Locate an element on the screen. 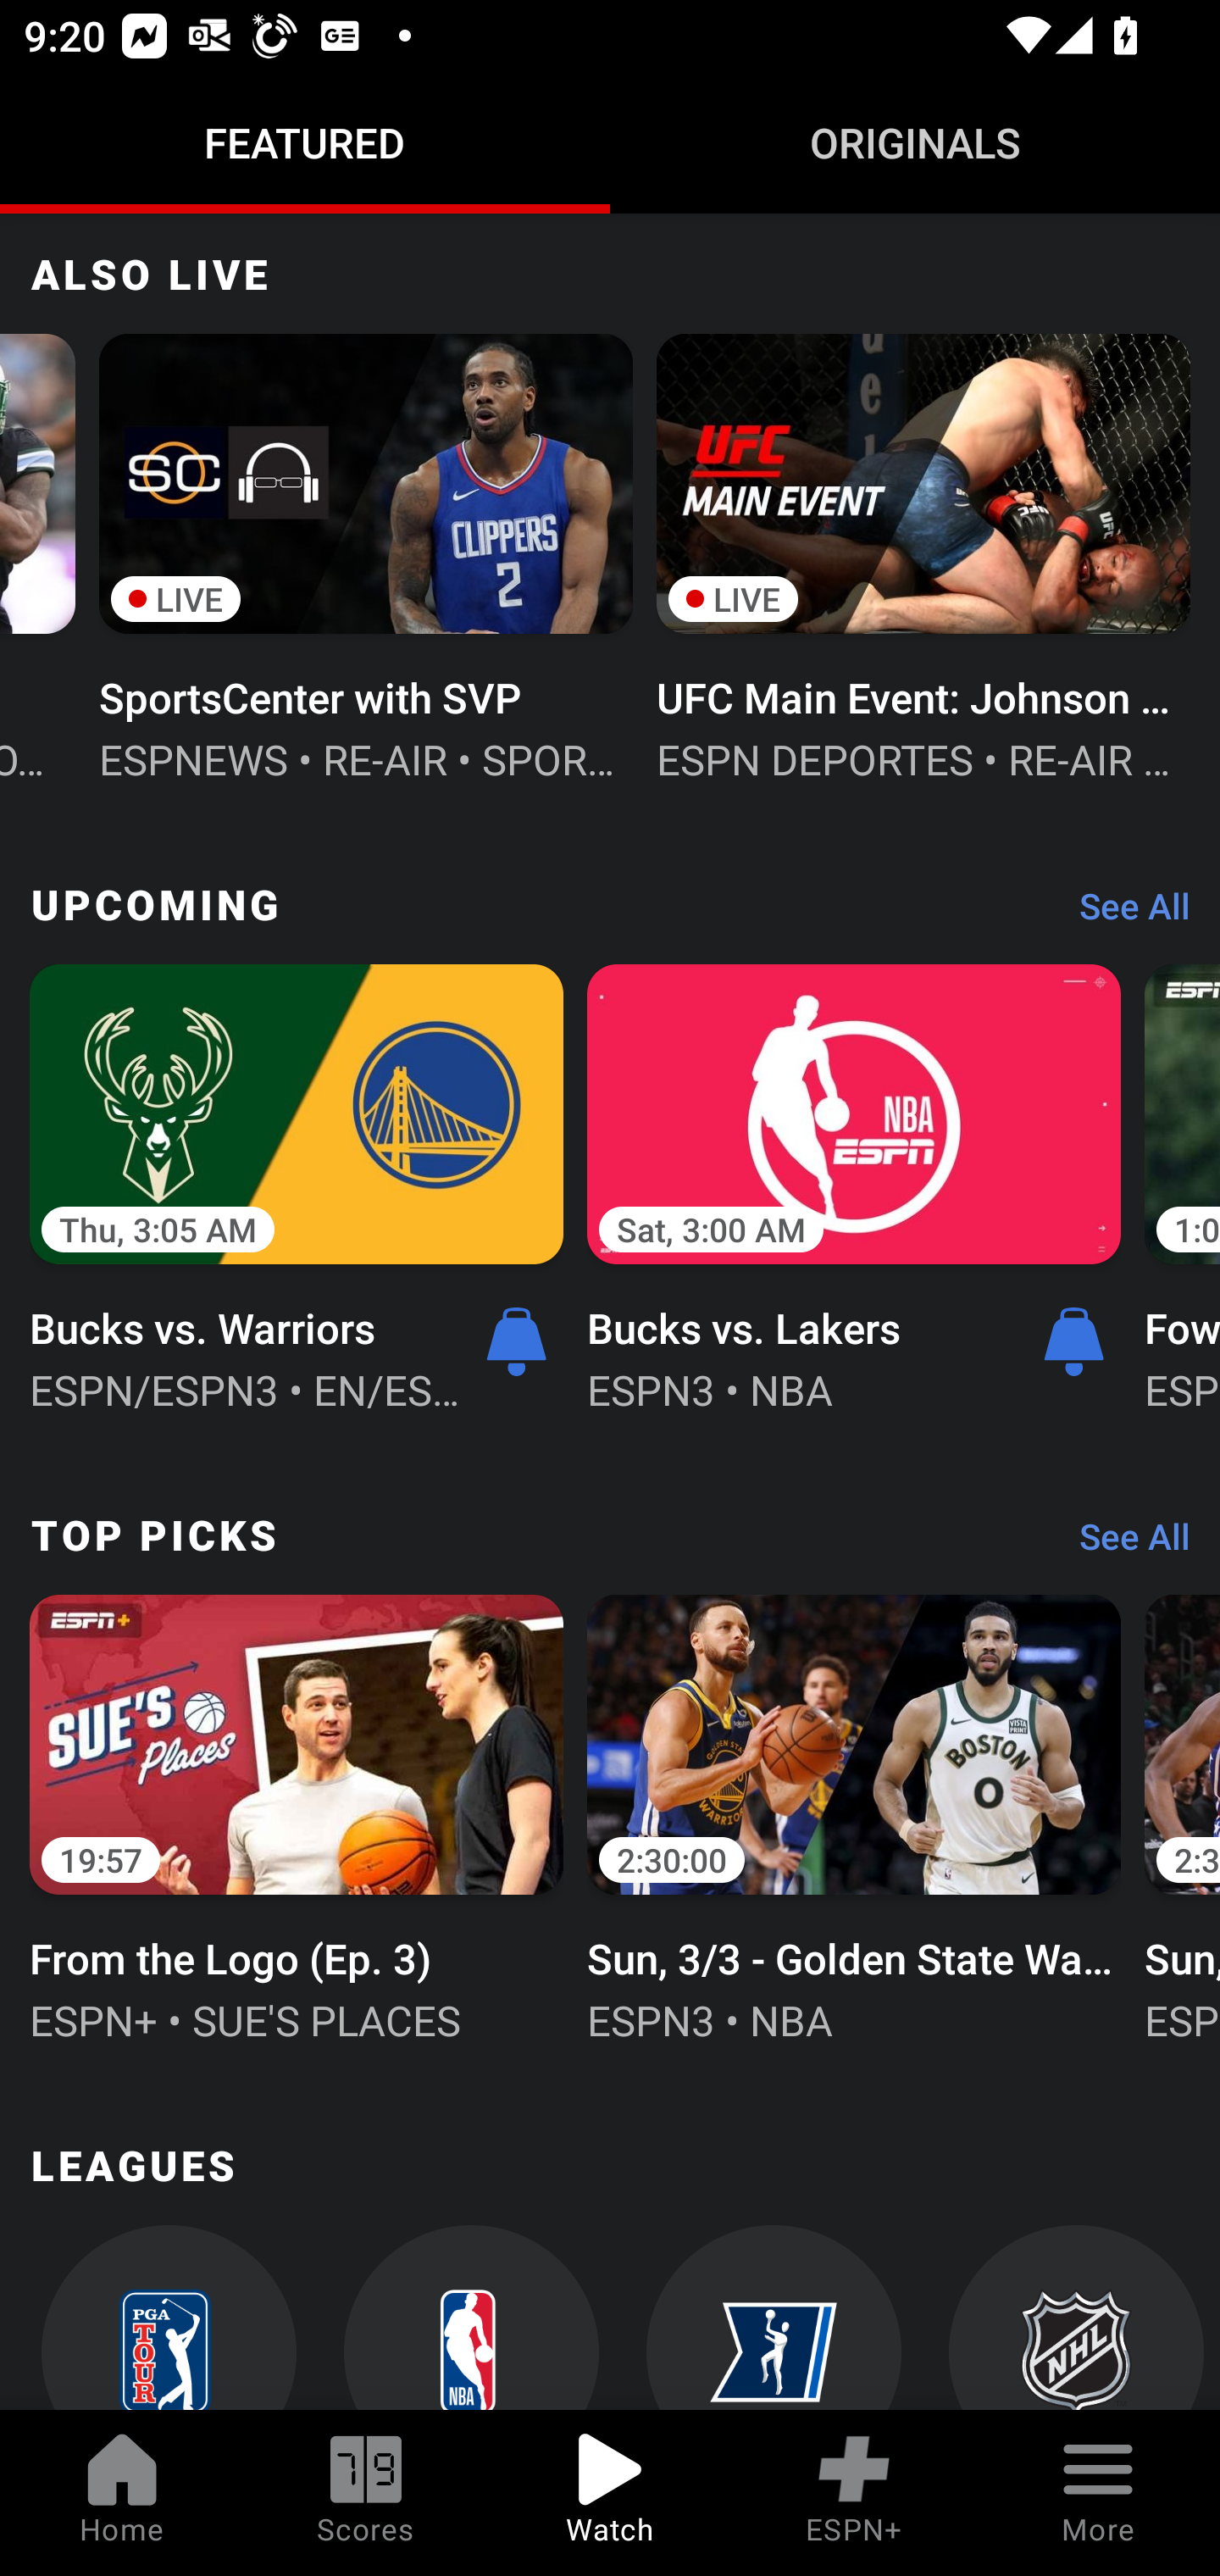 Image resolution: width=1220 pixels, height=2576 pixels. See All is located at coordinates (1123, 1544).